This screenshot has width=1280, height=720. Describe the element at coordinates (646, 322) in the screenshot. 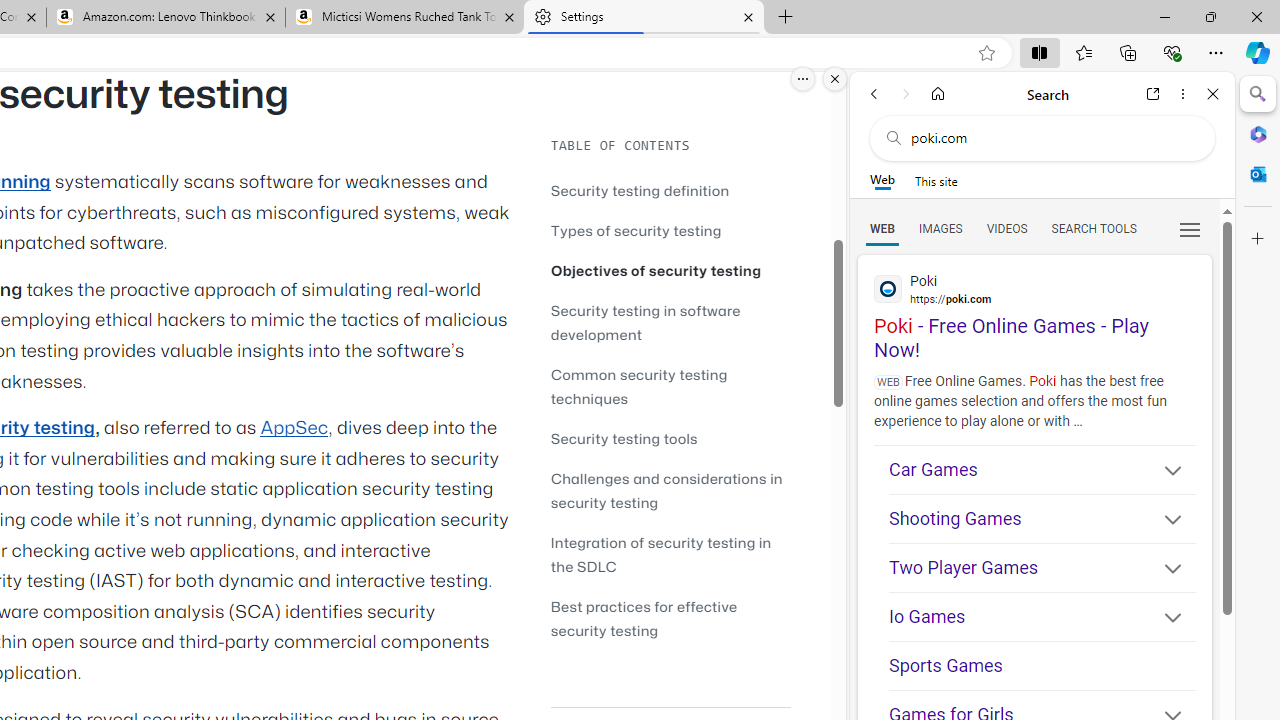

I see `Security testing in software development` at that location.